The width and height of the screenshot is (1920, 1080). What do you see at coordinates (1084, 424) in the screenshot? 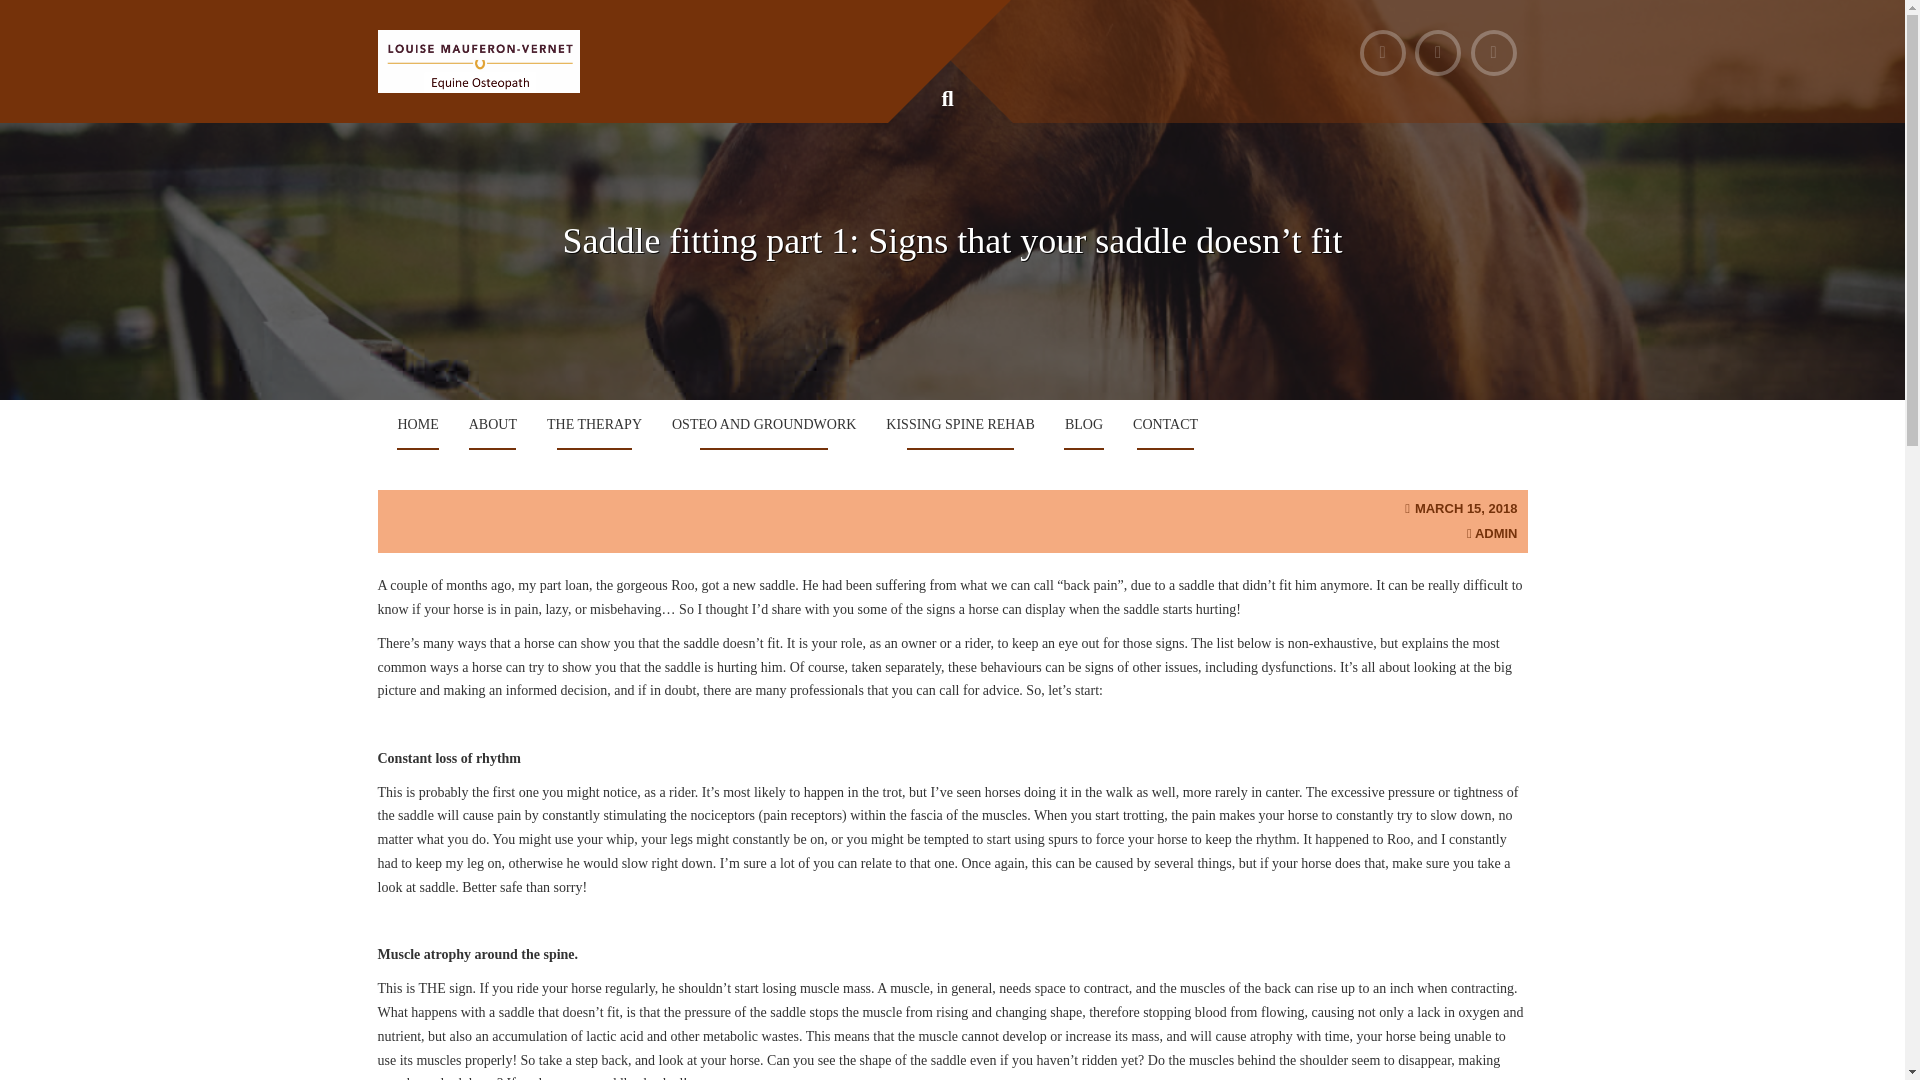
I see `BLOG` at bounding box center [1084, 424].